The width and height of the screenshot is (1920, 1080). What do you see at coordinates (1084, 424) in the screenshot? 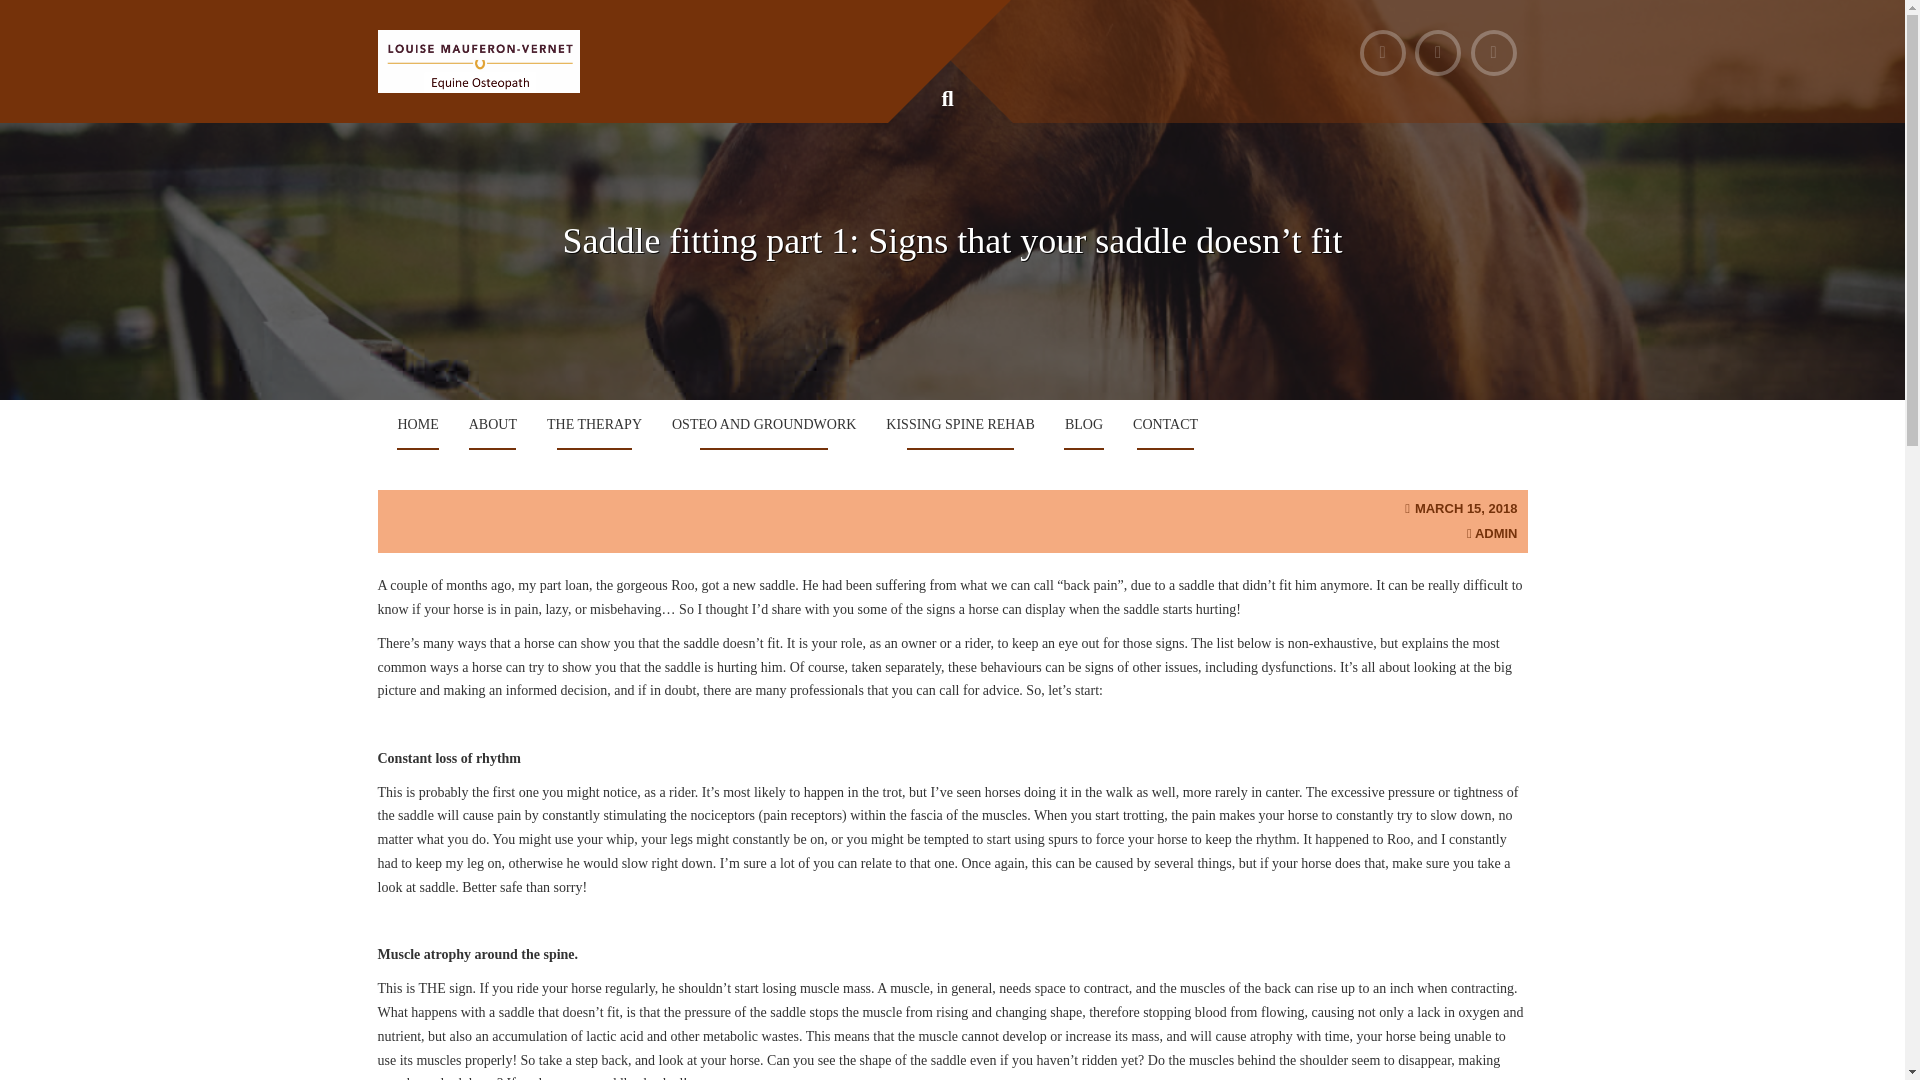
I see `BLOG` at bounding box center [1084, 424].